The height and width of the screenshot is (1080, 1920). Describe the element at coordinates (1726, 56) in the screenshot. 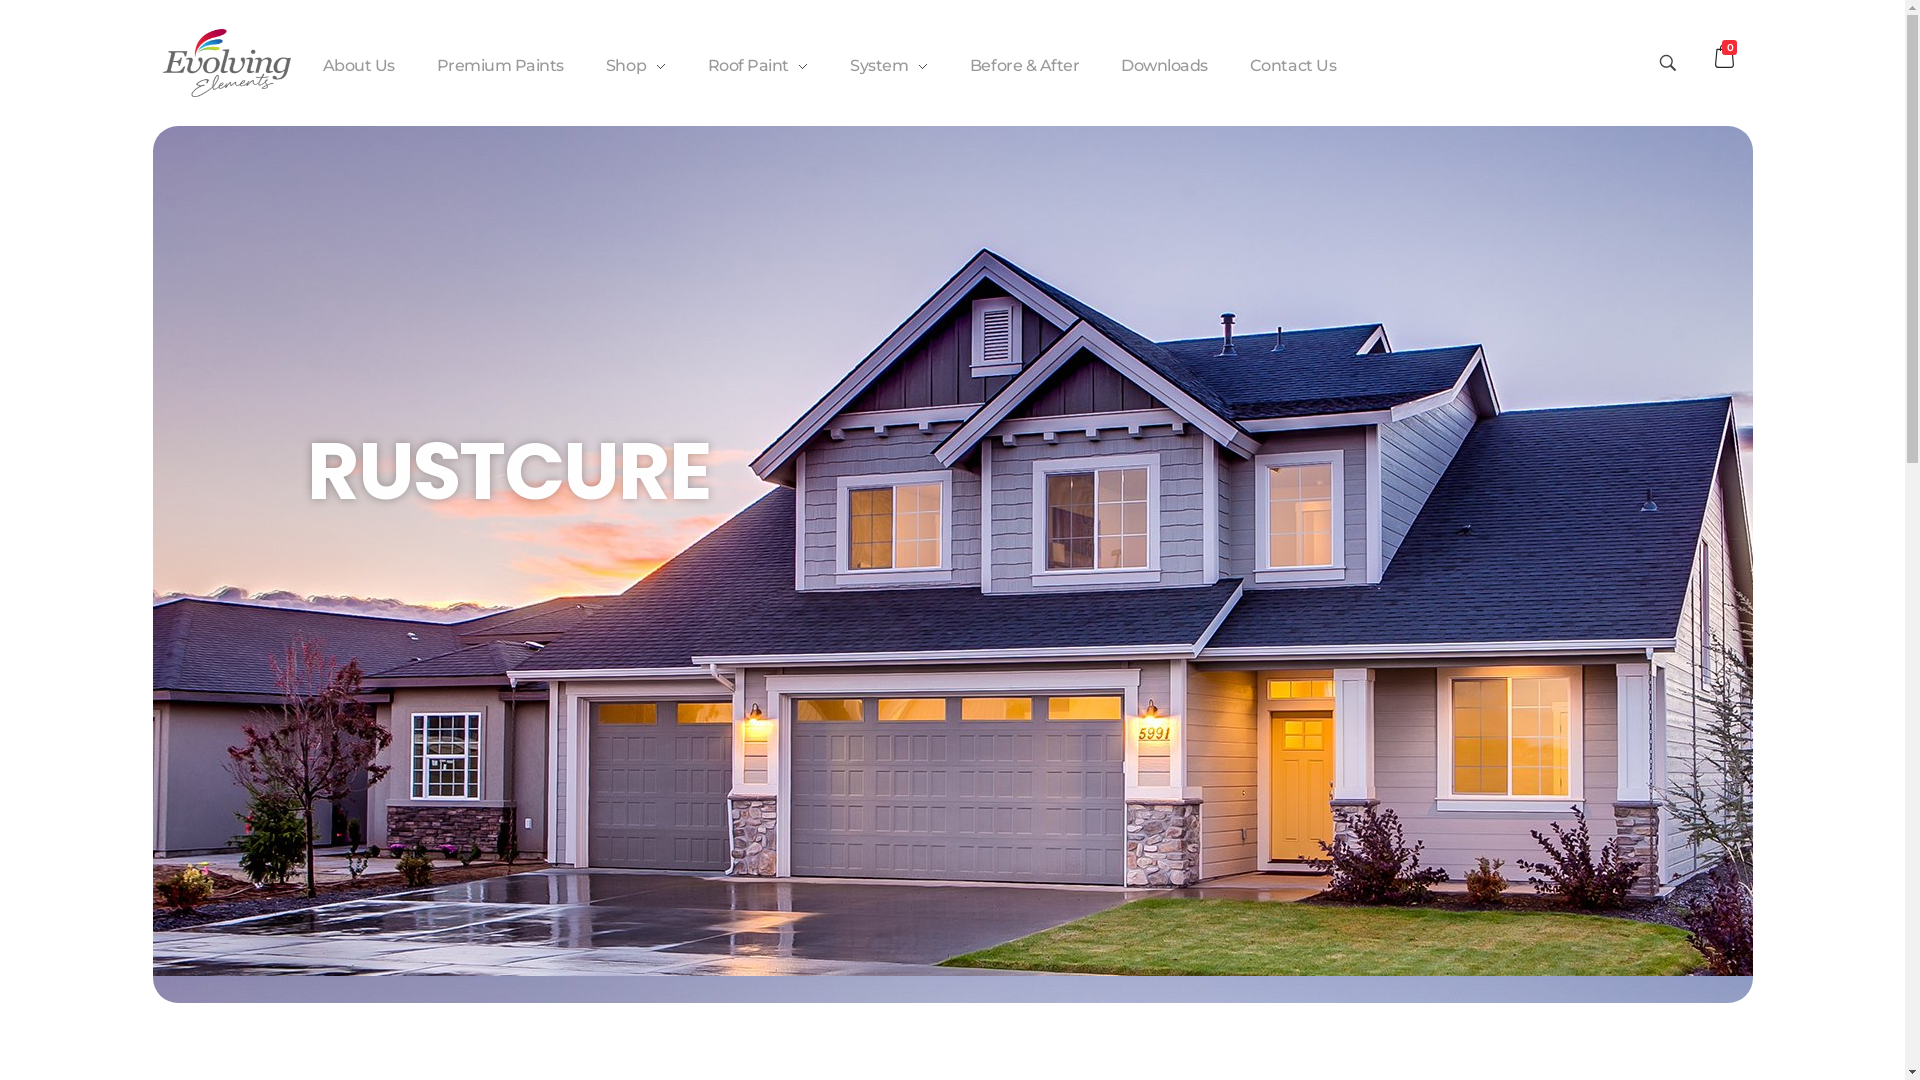

I see `0` at that location.